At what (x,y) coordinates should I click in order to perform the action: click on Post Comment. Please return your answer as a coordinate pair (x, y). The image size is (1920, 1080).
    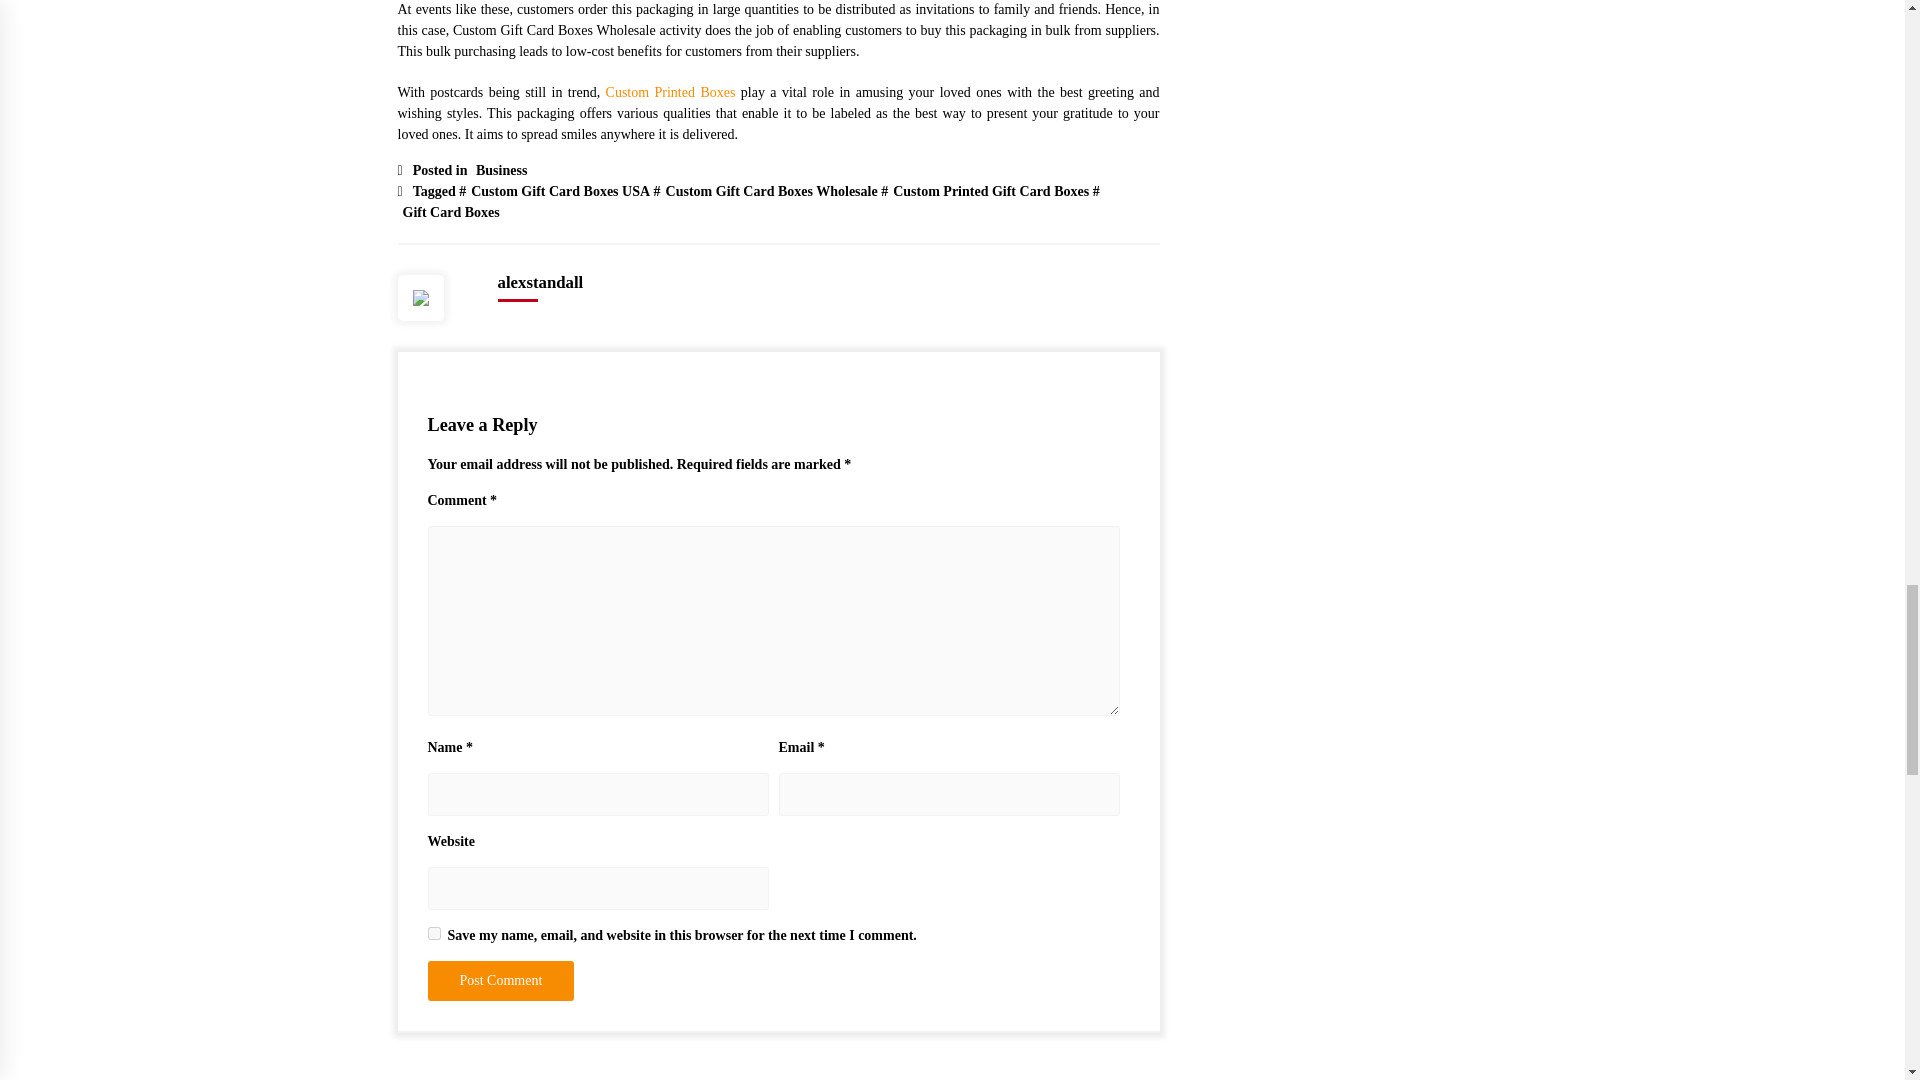
    Looking at the image, I should click on (501, 981).